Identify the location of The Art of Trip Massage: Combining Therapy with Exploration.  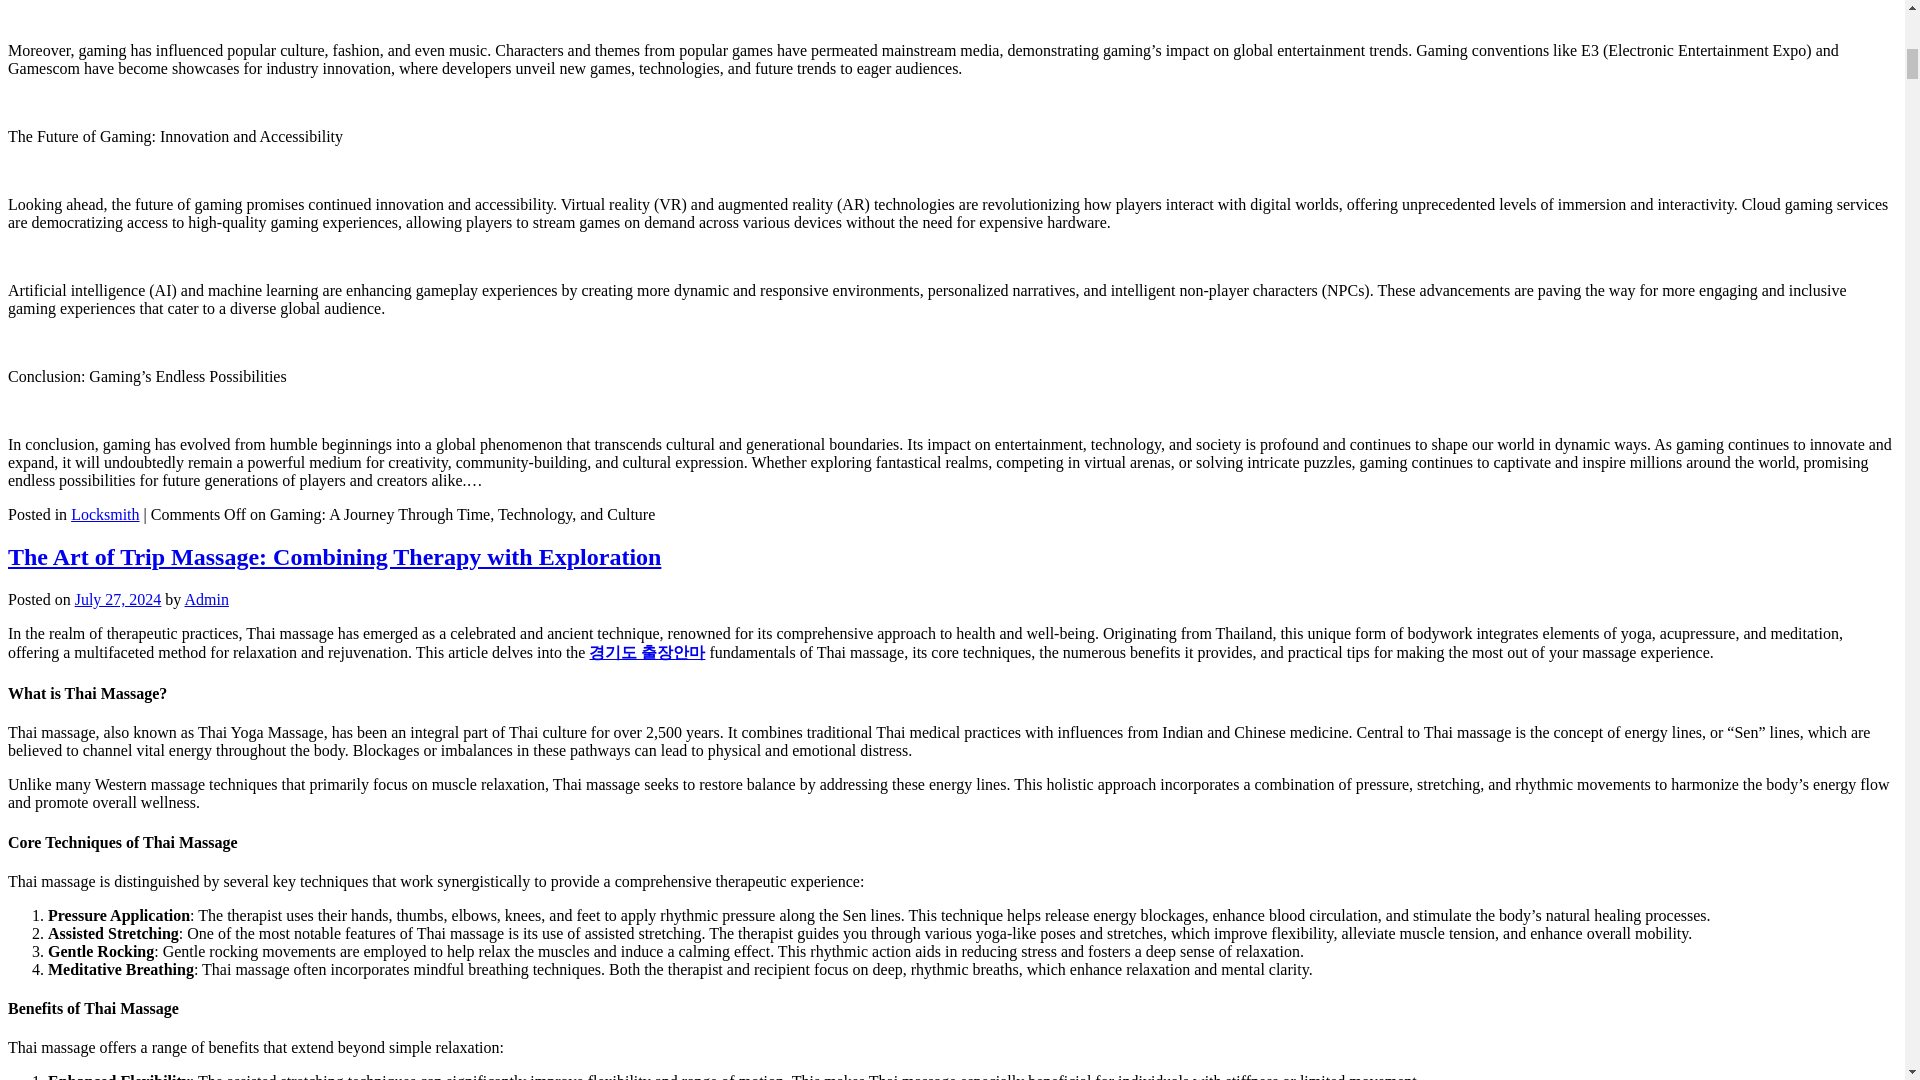
(334, 557).